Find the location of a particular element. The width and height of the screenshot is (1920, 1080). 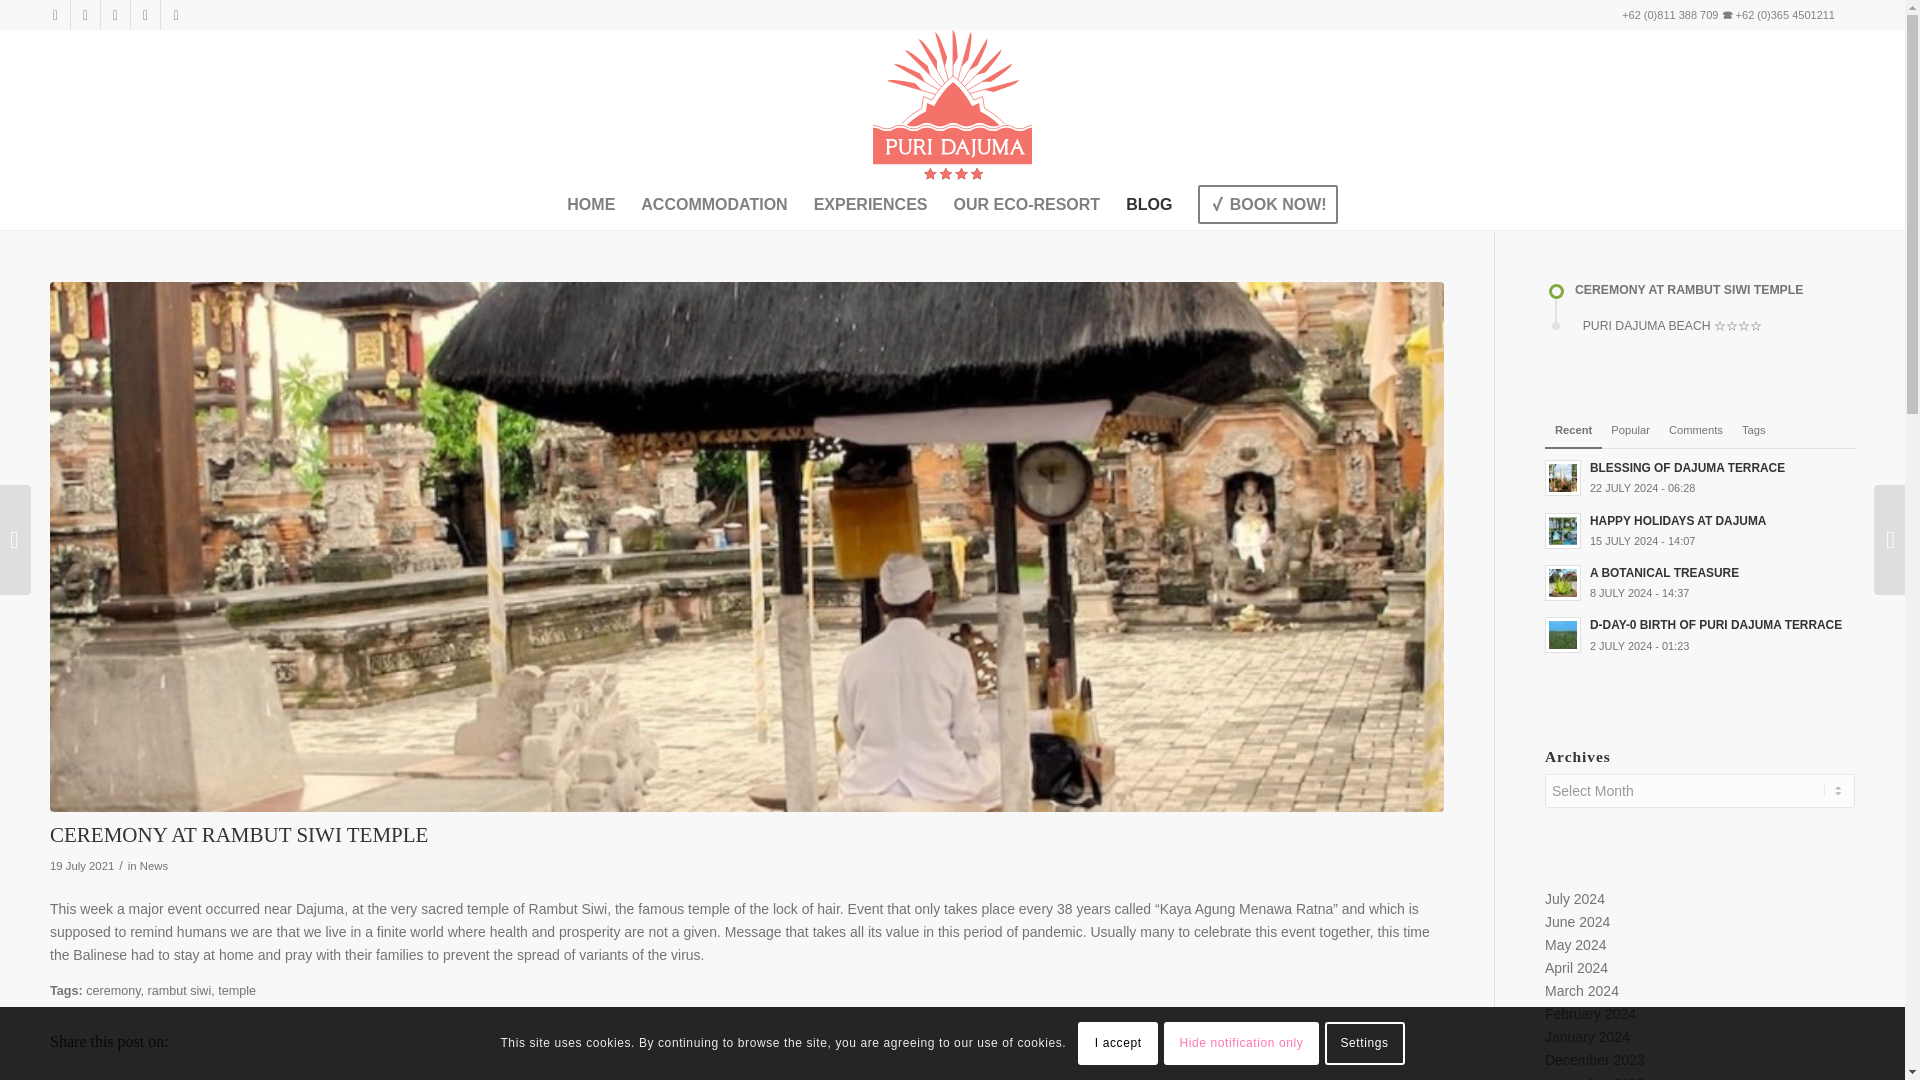

ACCOMMODATION is located at coordinates (714, 205).